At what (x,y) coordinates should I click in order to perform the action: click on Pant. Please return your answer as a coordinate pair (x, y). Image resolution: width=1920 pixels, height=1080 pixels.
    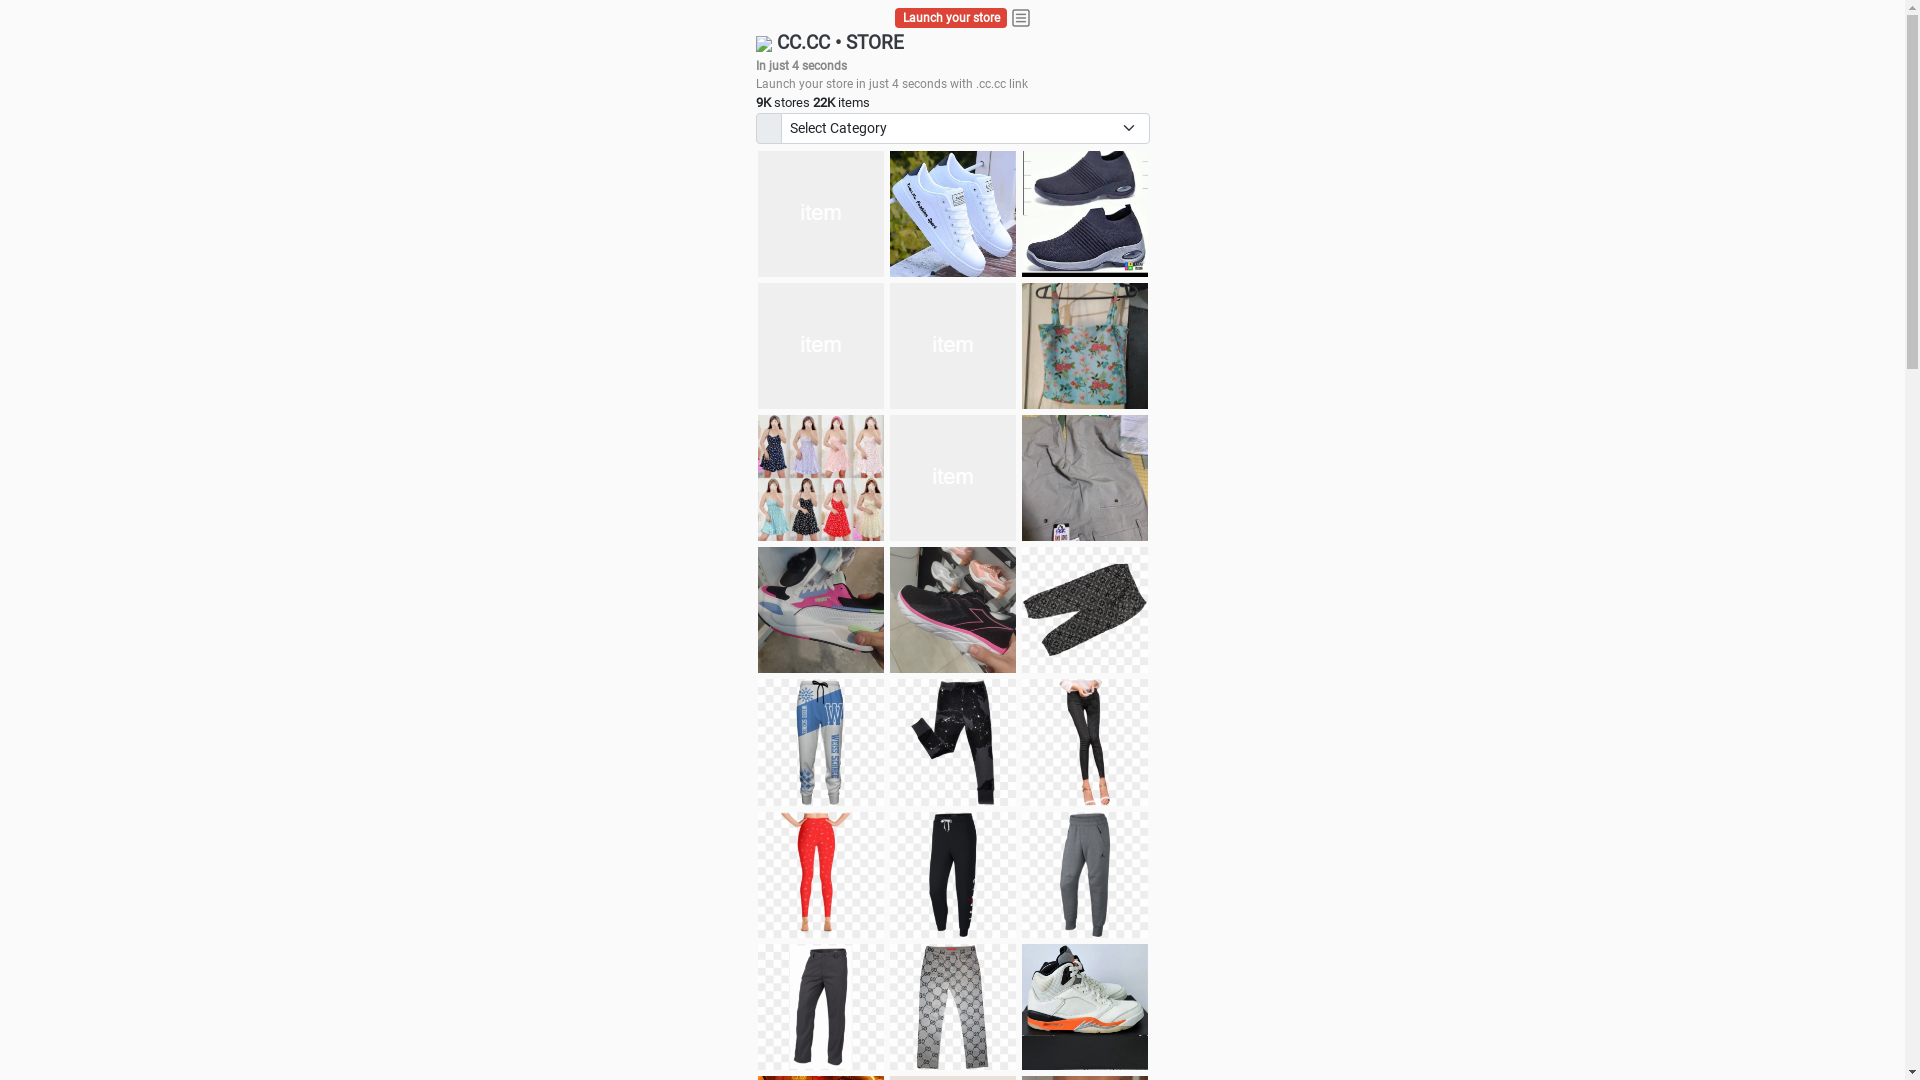
    Looking at the image, I should click on (1085, 875).